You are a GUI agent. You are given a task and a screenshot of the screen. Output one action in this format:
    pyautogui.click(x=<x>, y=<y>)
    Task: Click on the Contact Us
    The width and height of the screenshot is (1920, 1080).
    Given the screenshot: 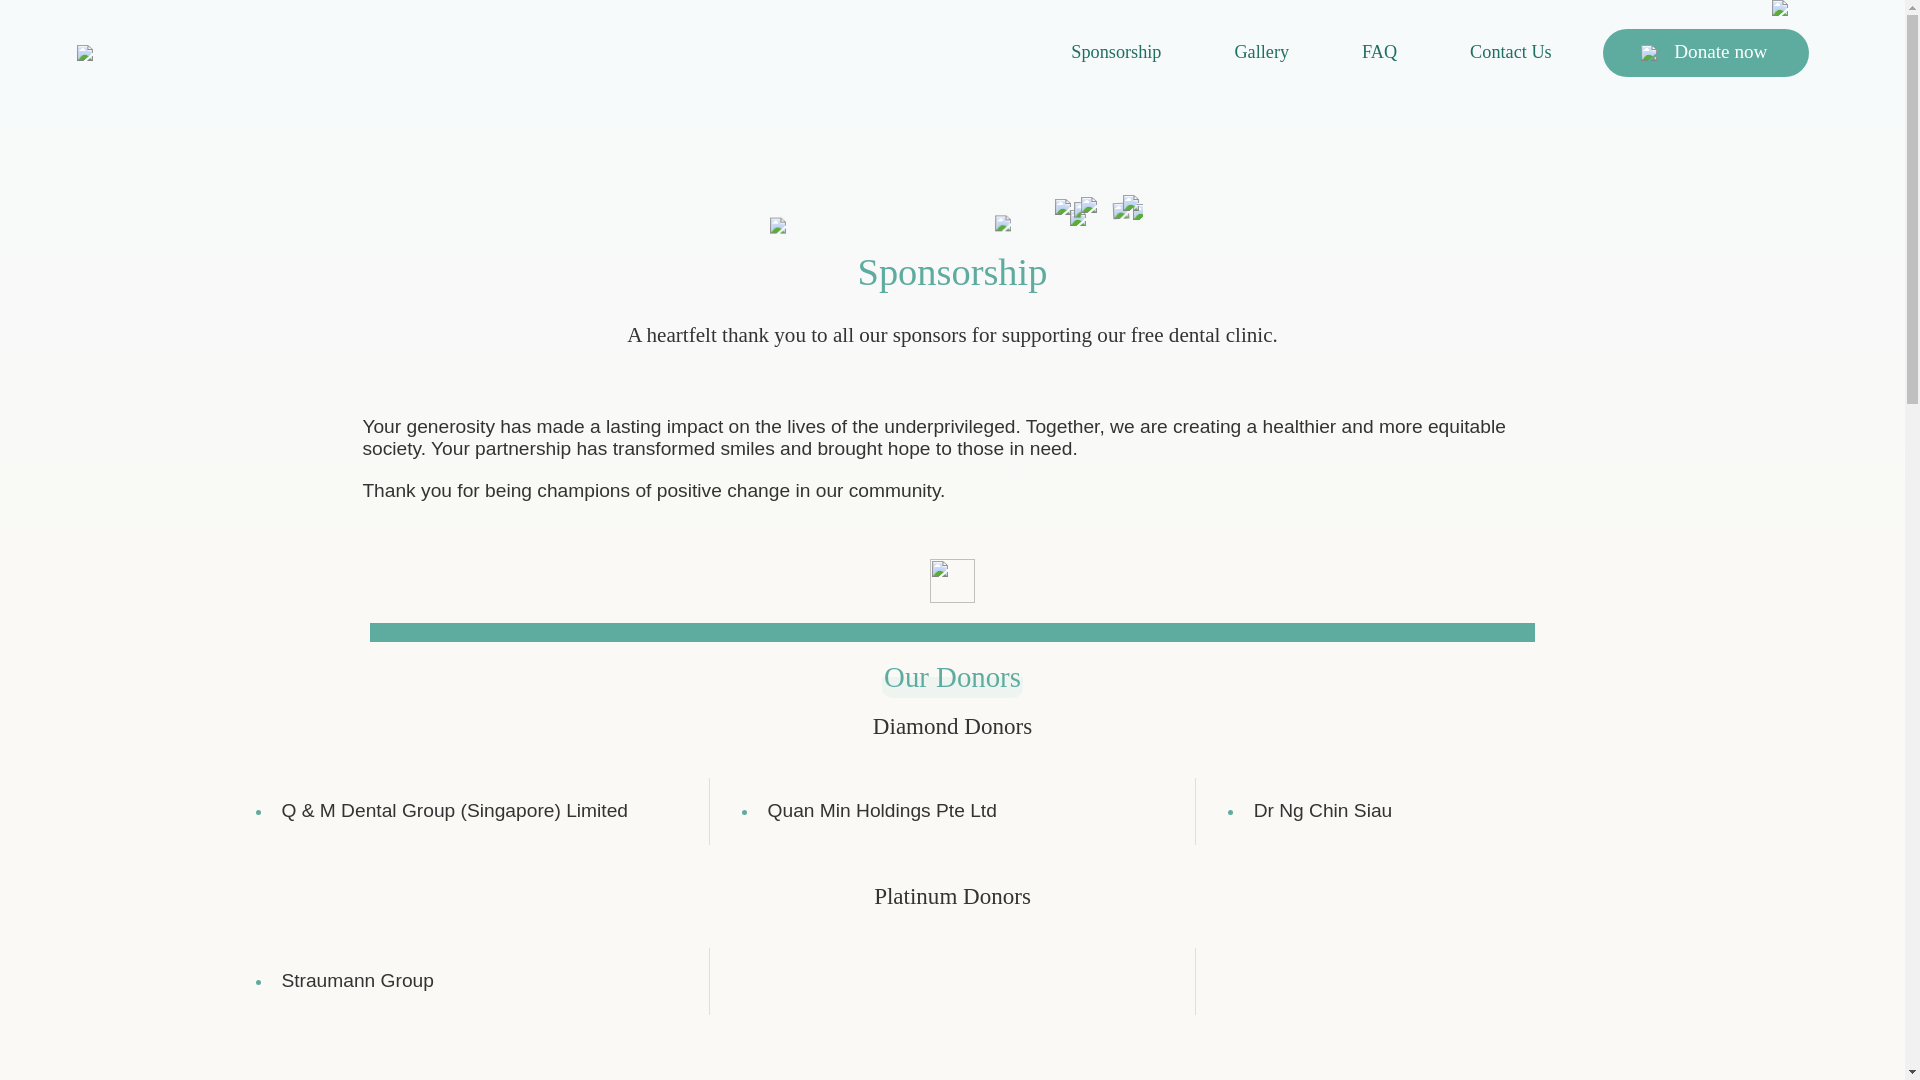 What is the action you would take?
    pyautogui.click(x=1510, y=52)
    